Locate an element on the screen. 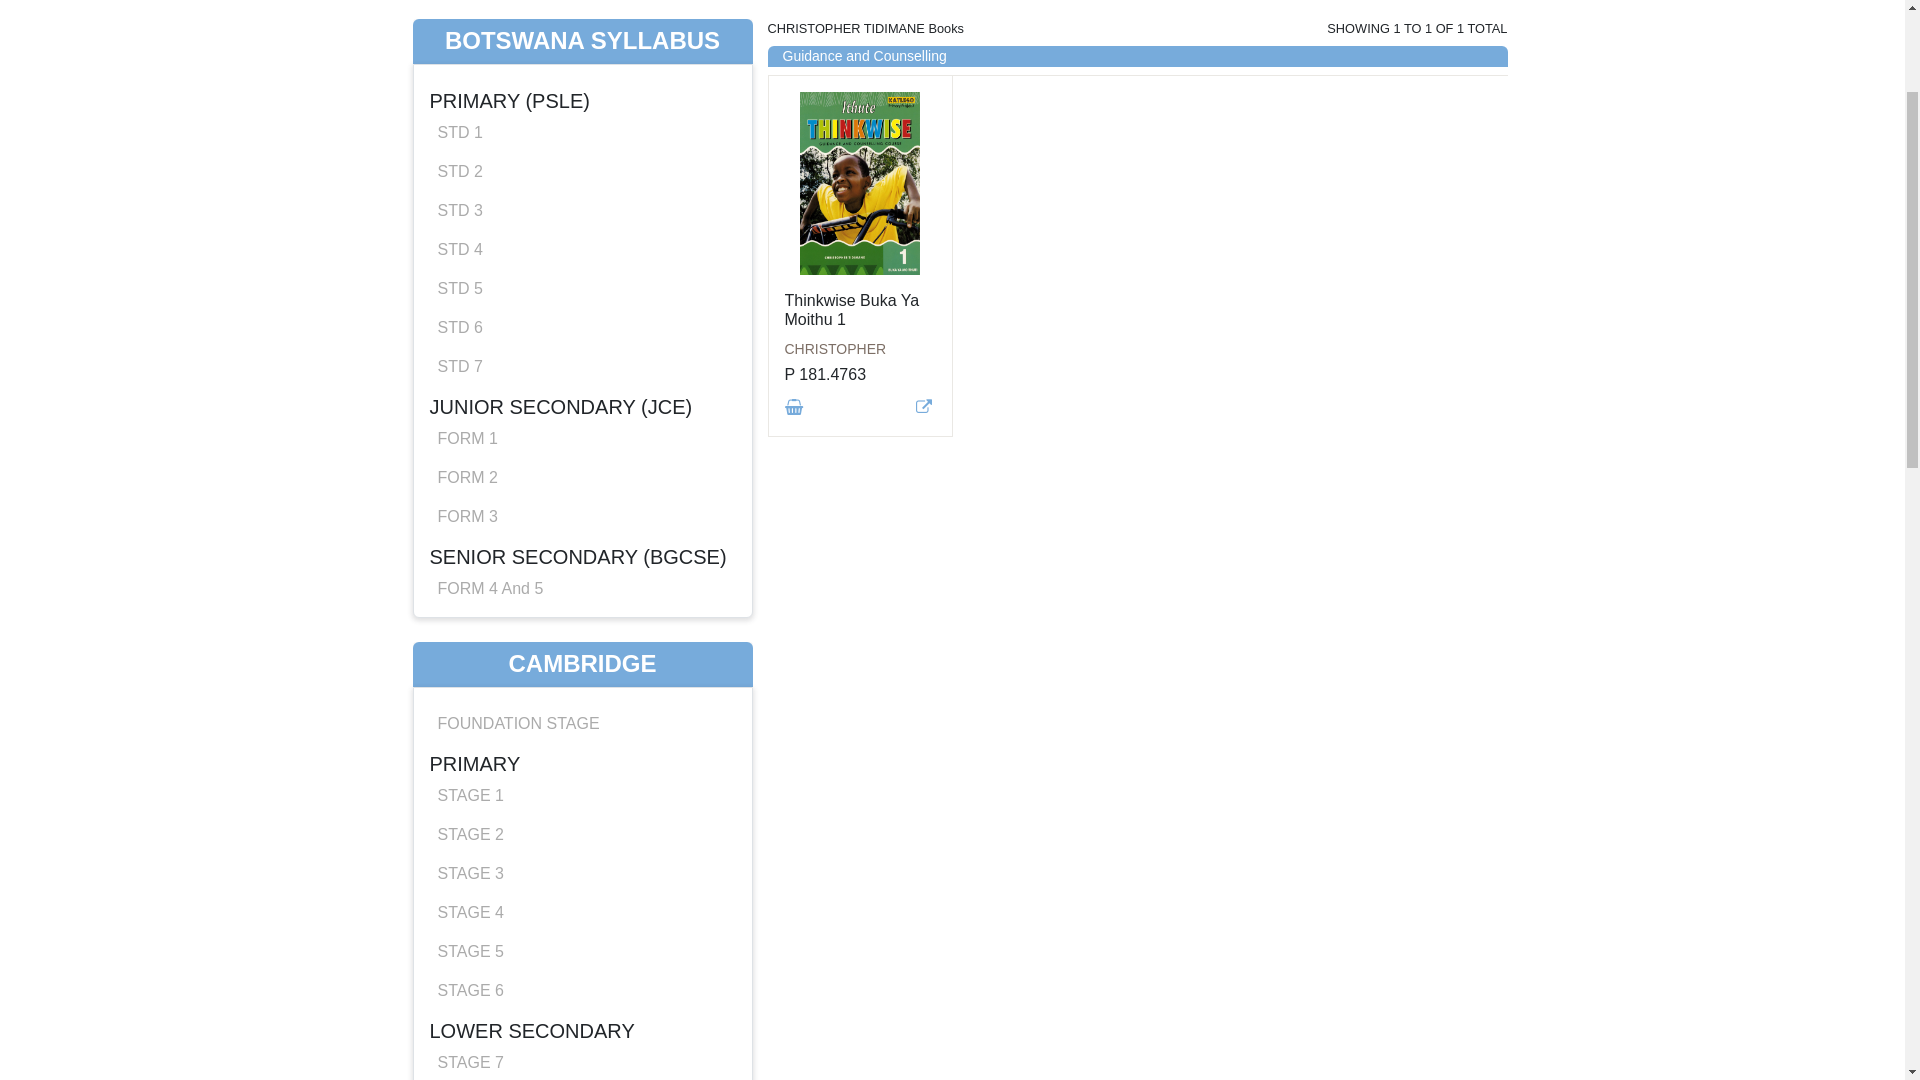  ABOUT is located at coordinates (1407, 104).